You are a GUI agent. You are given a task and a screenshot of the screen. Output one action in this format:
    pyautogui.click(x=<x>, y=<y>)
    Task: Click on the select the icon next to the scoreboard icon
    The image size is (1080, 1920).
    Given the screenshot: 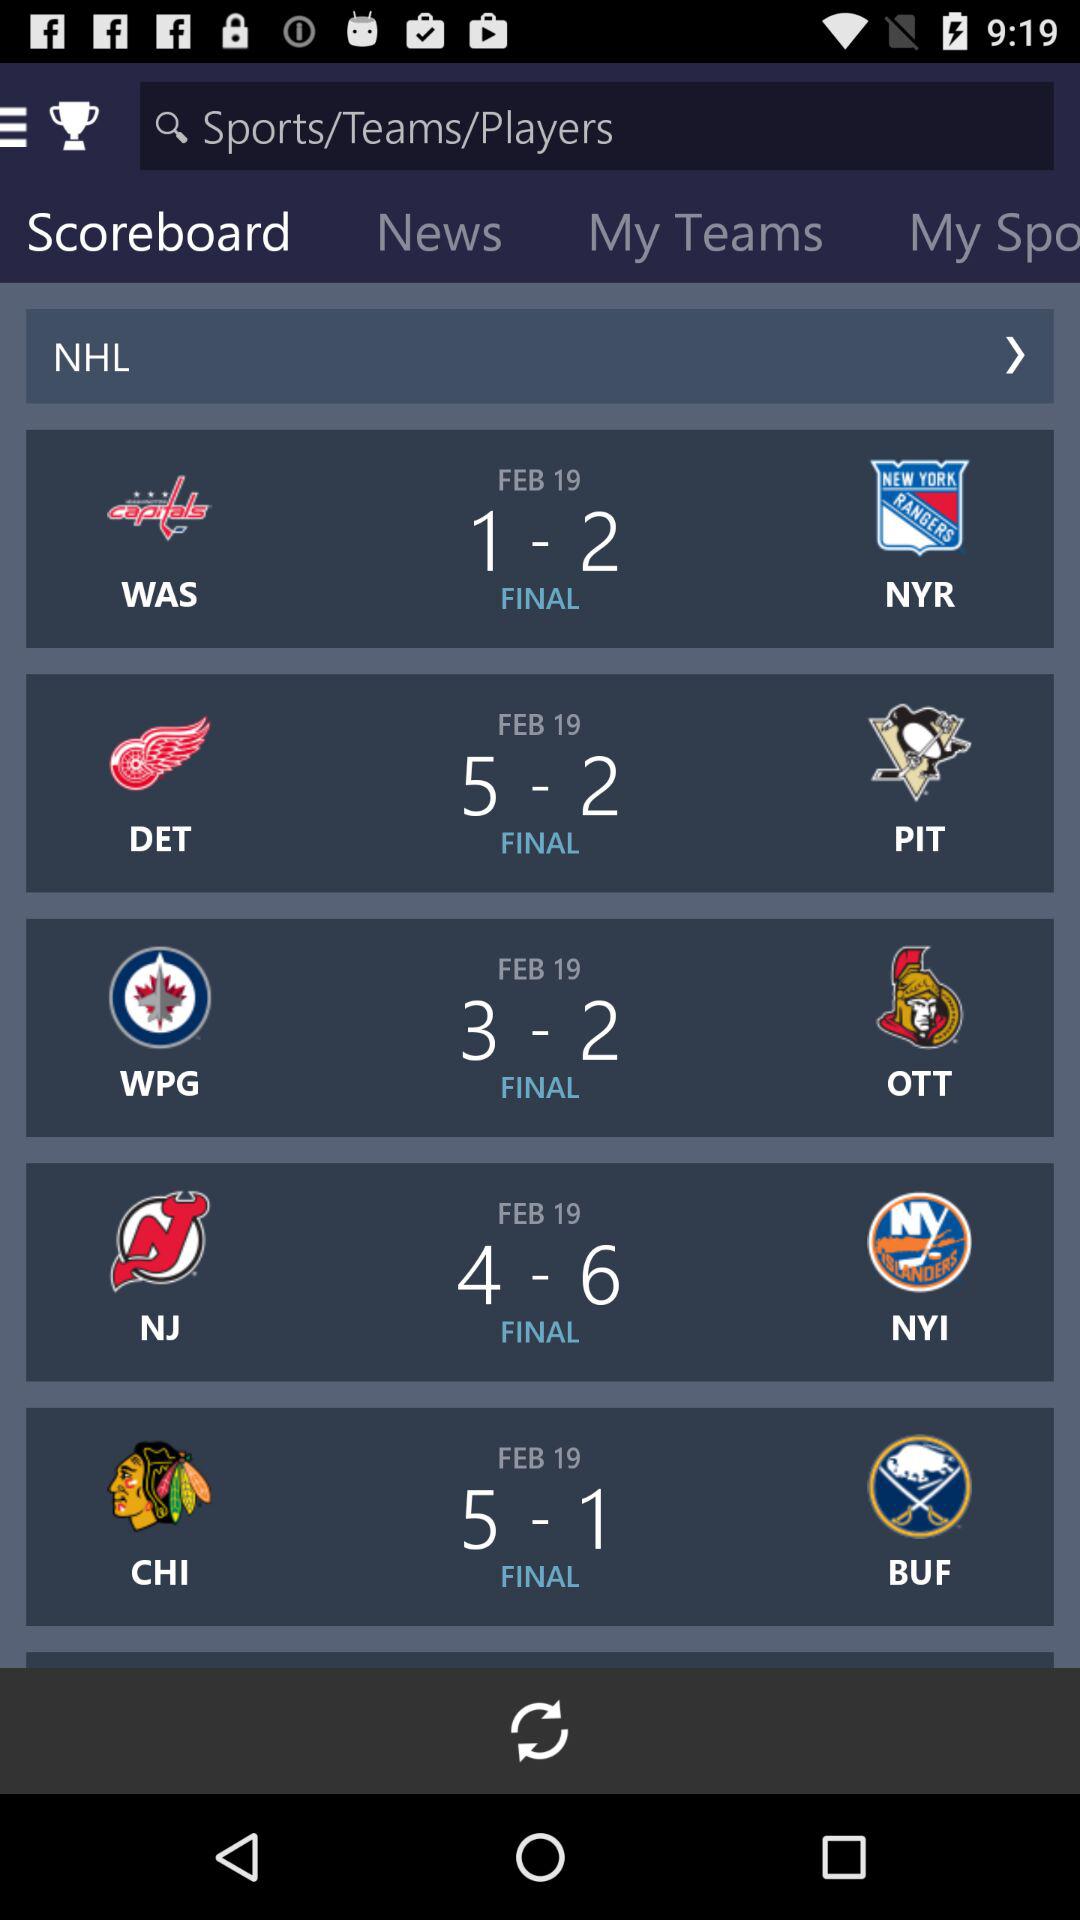 What is the action you would take?
    pyautogui.click(x=455, y=236)
    